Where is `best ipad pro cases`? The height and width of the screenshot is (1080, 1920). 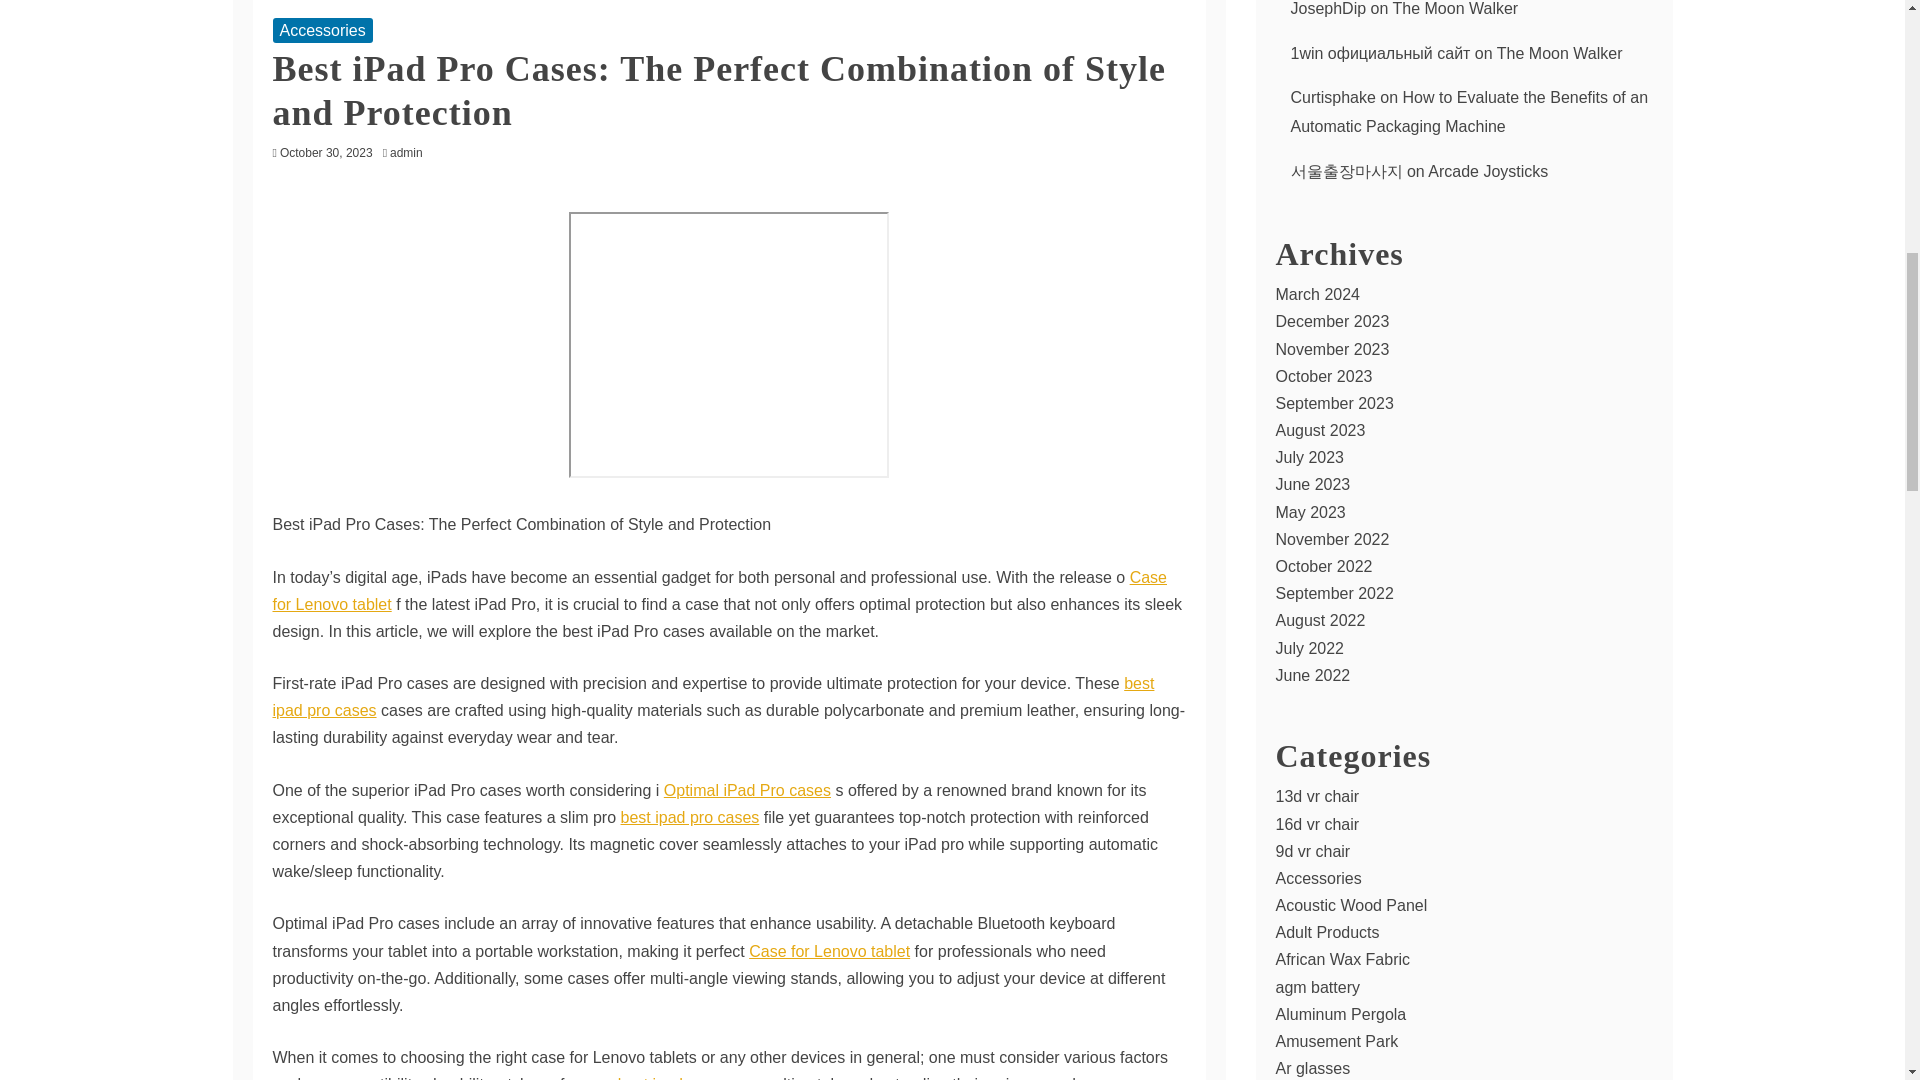
best ipad pro cases is located at coordinates (690, 817).